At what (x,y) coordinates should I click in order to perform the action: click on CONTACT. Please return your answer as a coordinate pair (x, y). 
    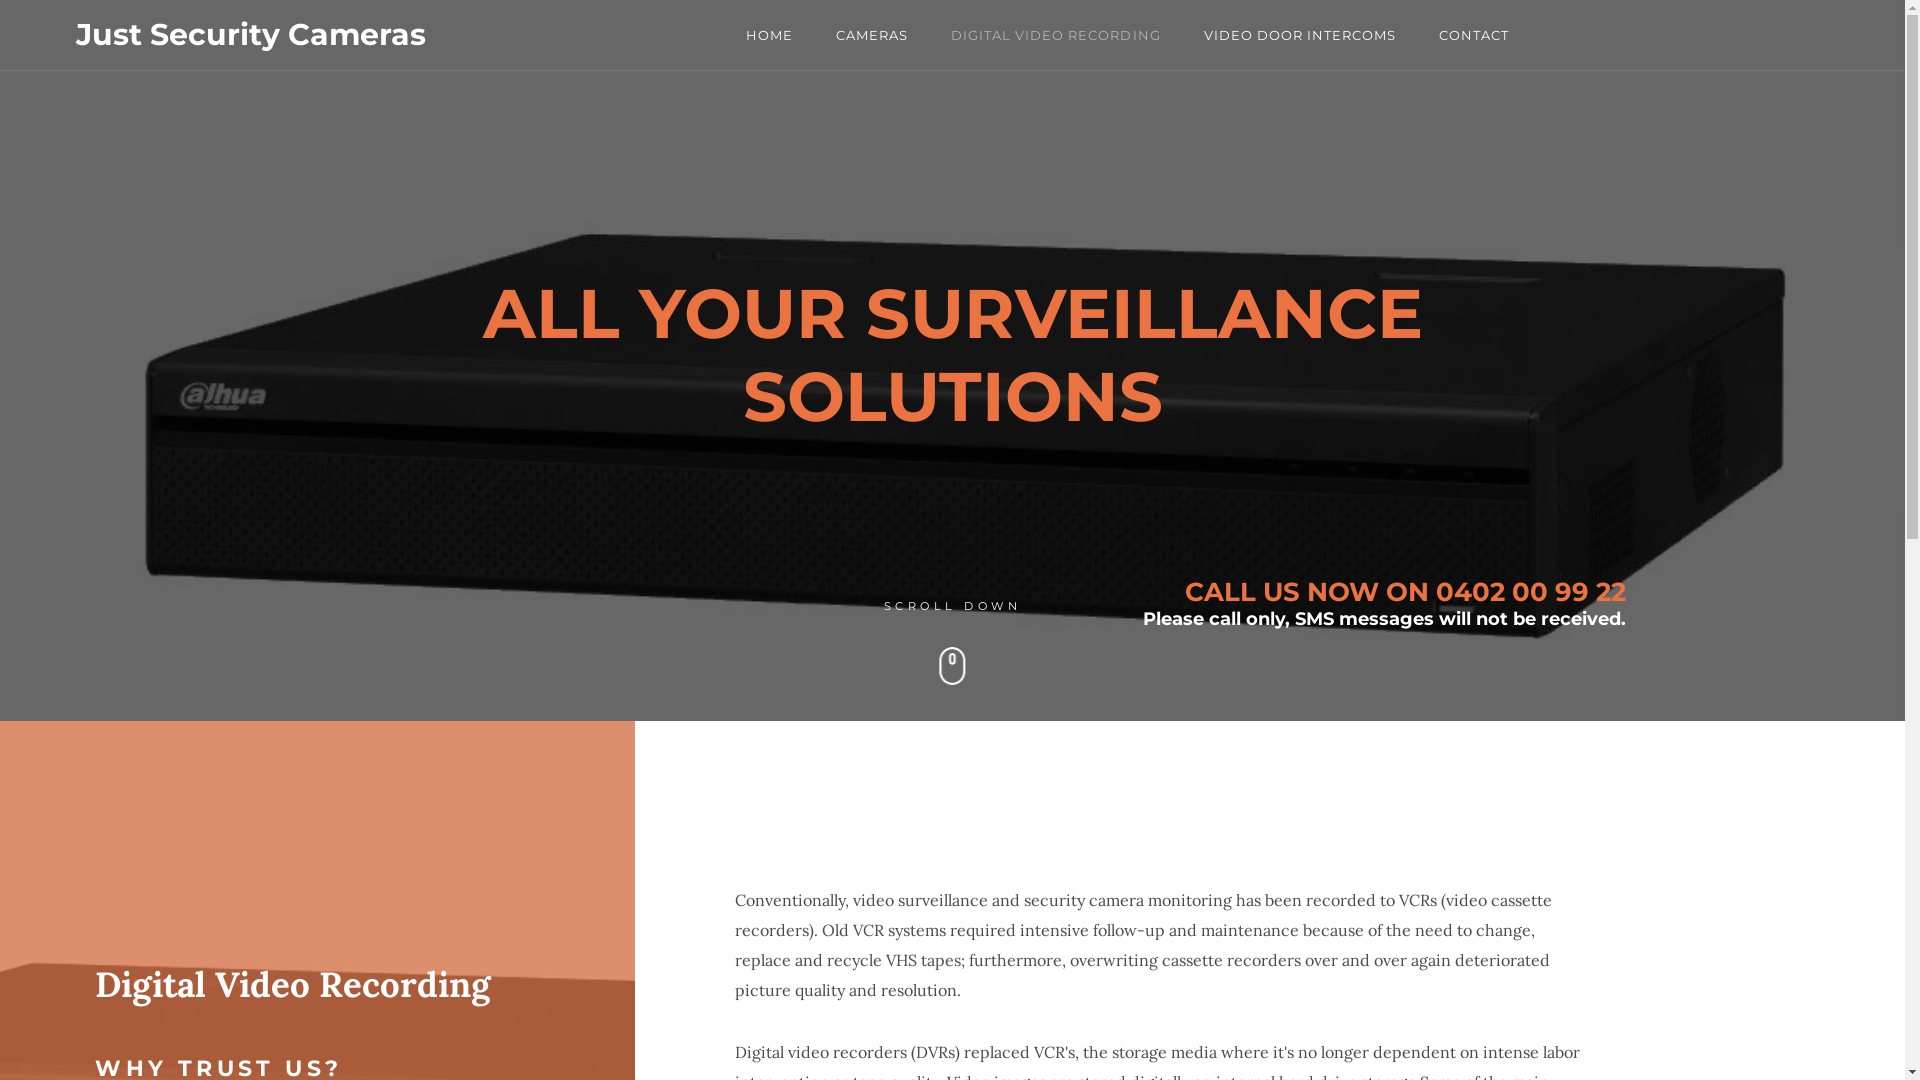
    Looking at the image, I should click on (1474, 35).